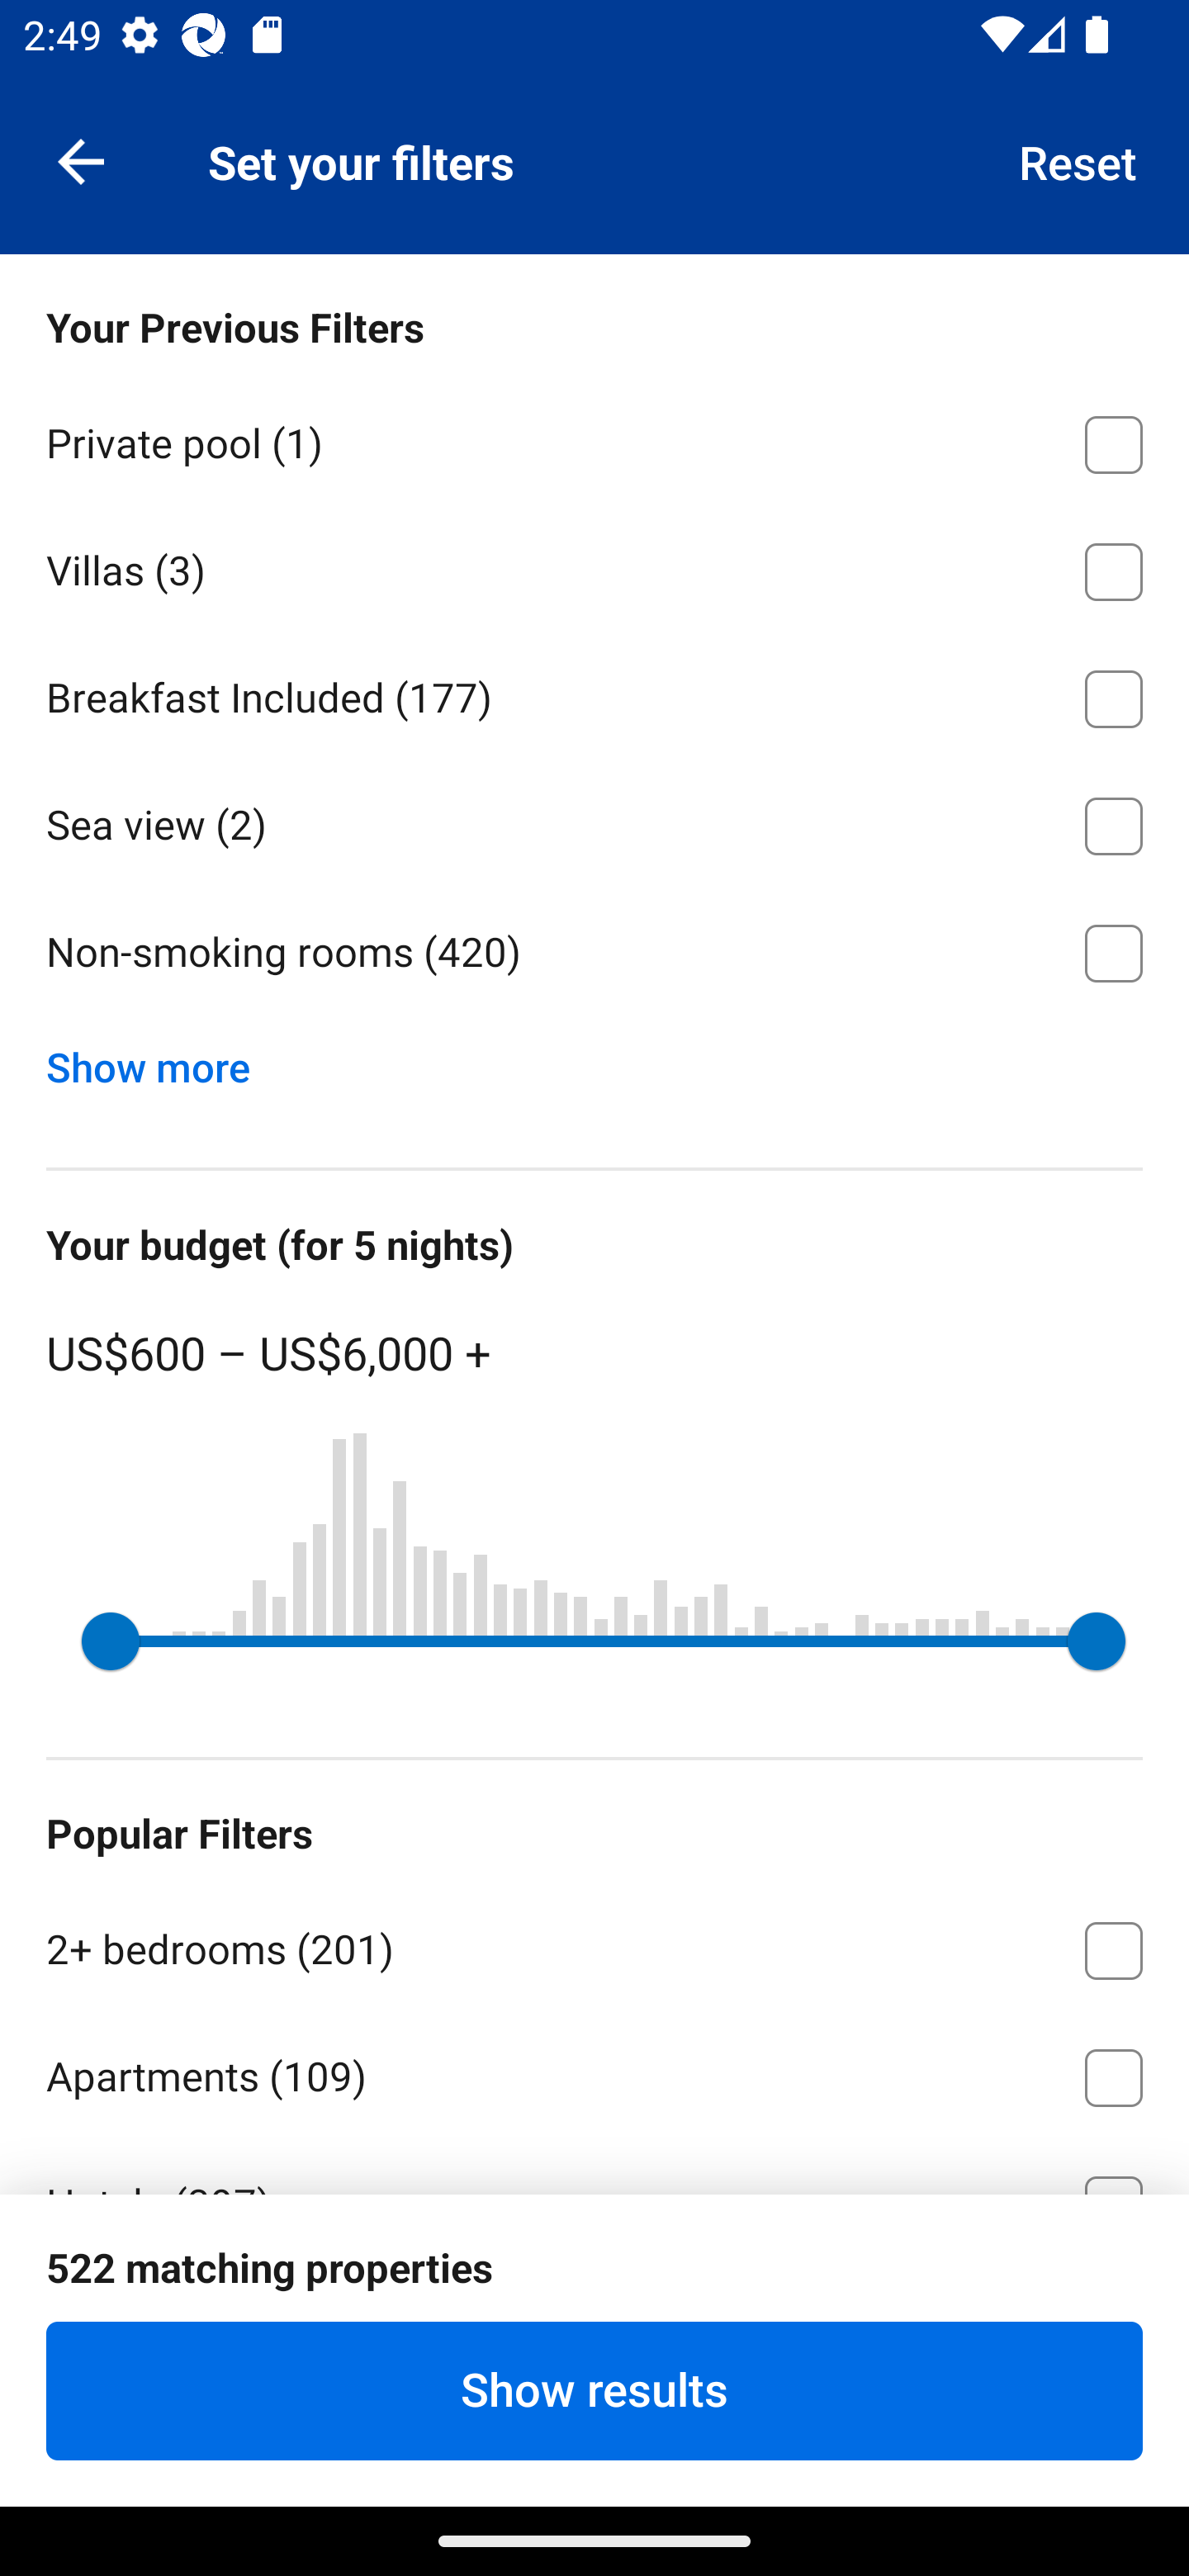 The image size is (1189, 2576). I want to click on Non-smoking rooms ⁦(420), so click(594, 953).